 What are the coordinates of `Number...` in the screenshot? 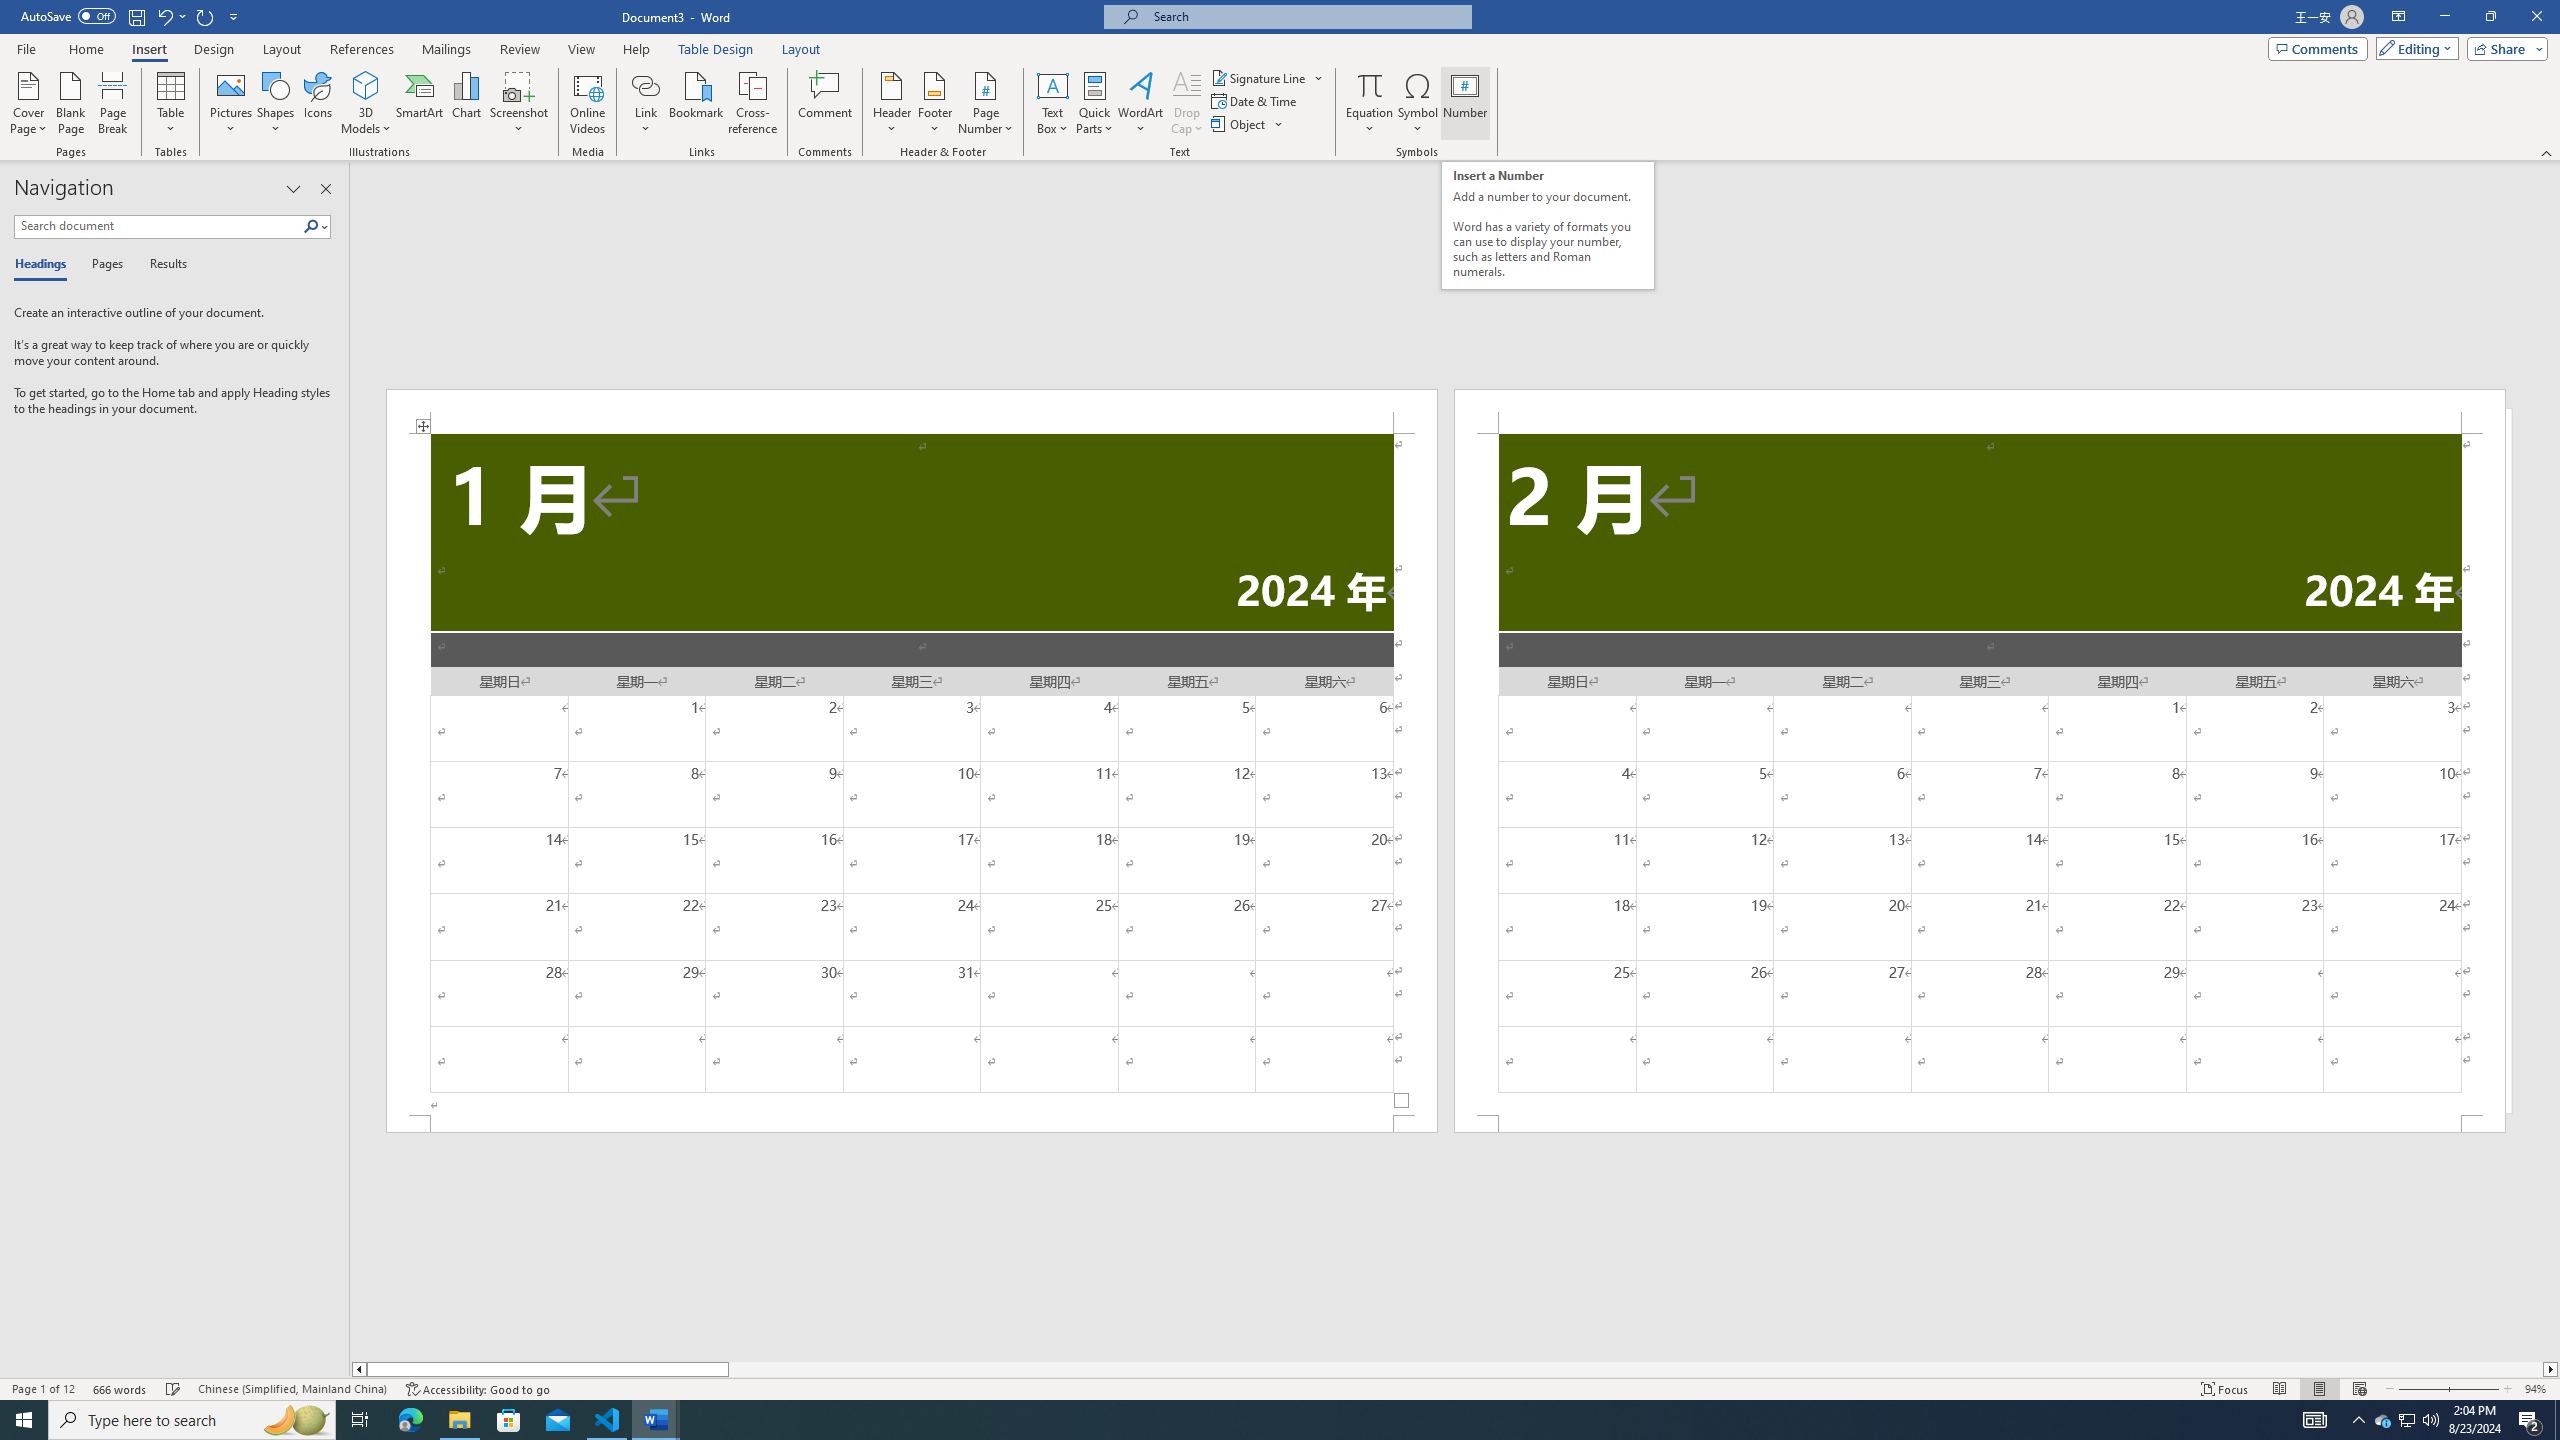 It's located at (1465, 103).